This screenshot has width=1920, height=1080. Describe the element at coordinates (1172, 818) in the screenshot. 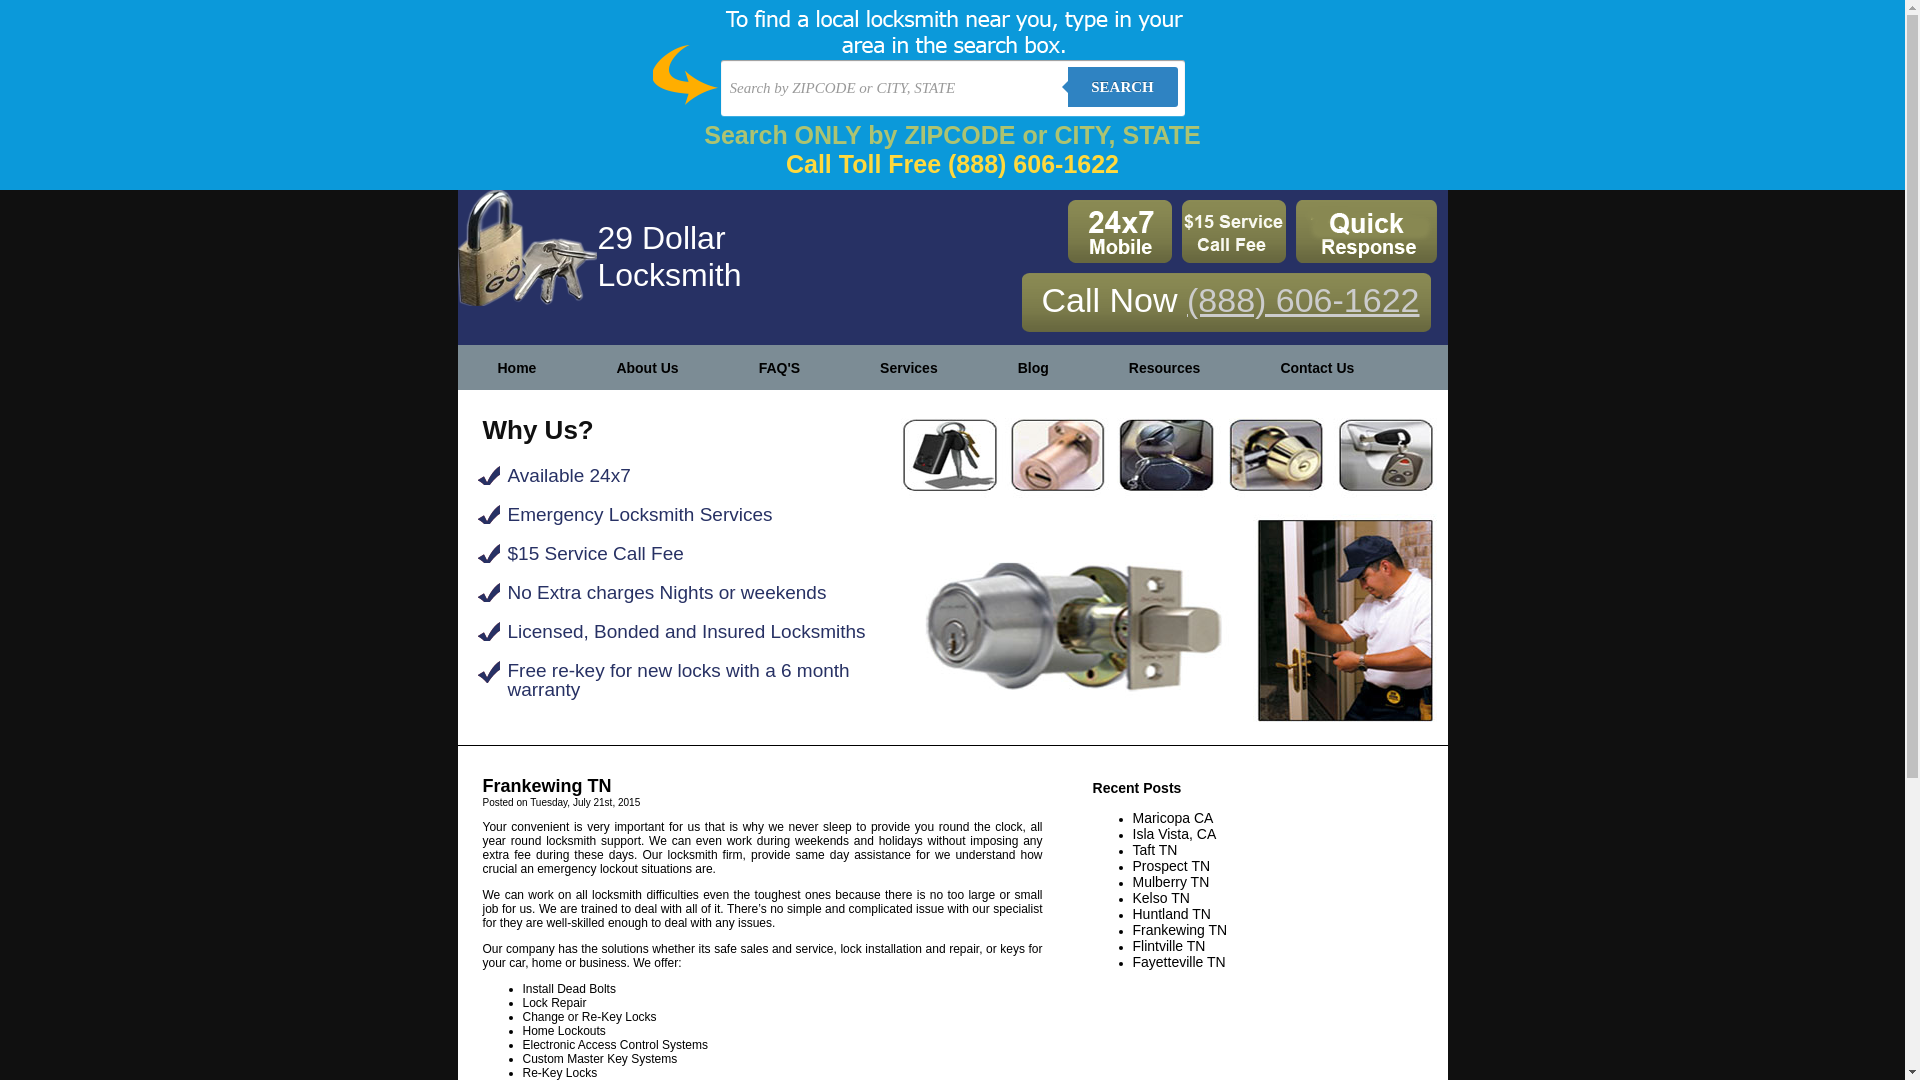

I see `Maricopa CA` at that location.